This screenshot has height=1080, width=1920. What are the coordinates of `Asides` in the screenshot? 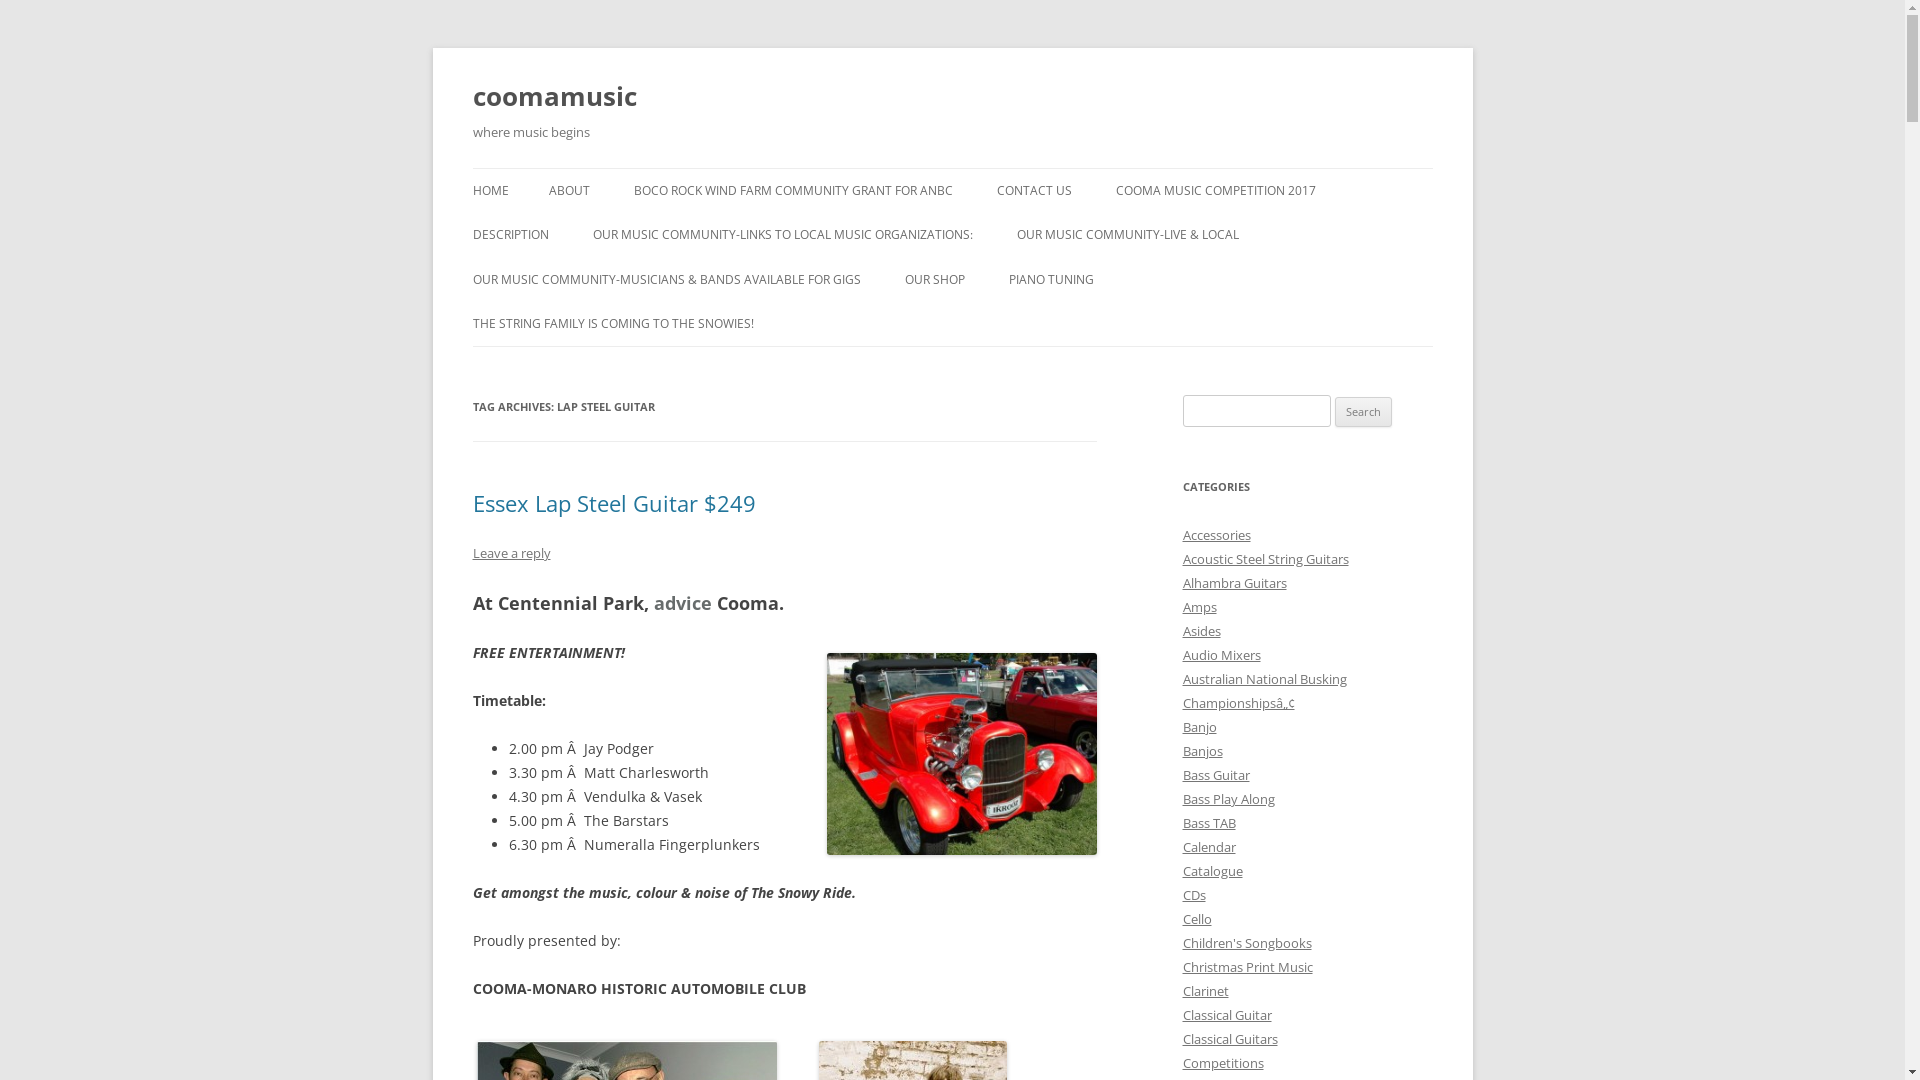 It's located at (1201, 631).